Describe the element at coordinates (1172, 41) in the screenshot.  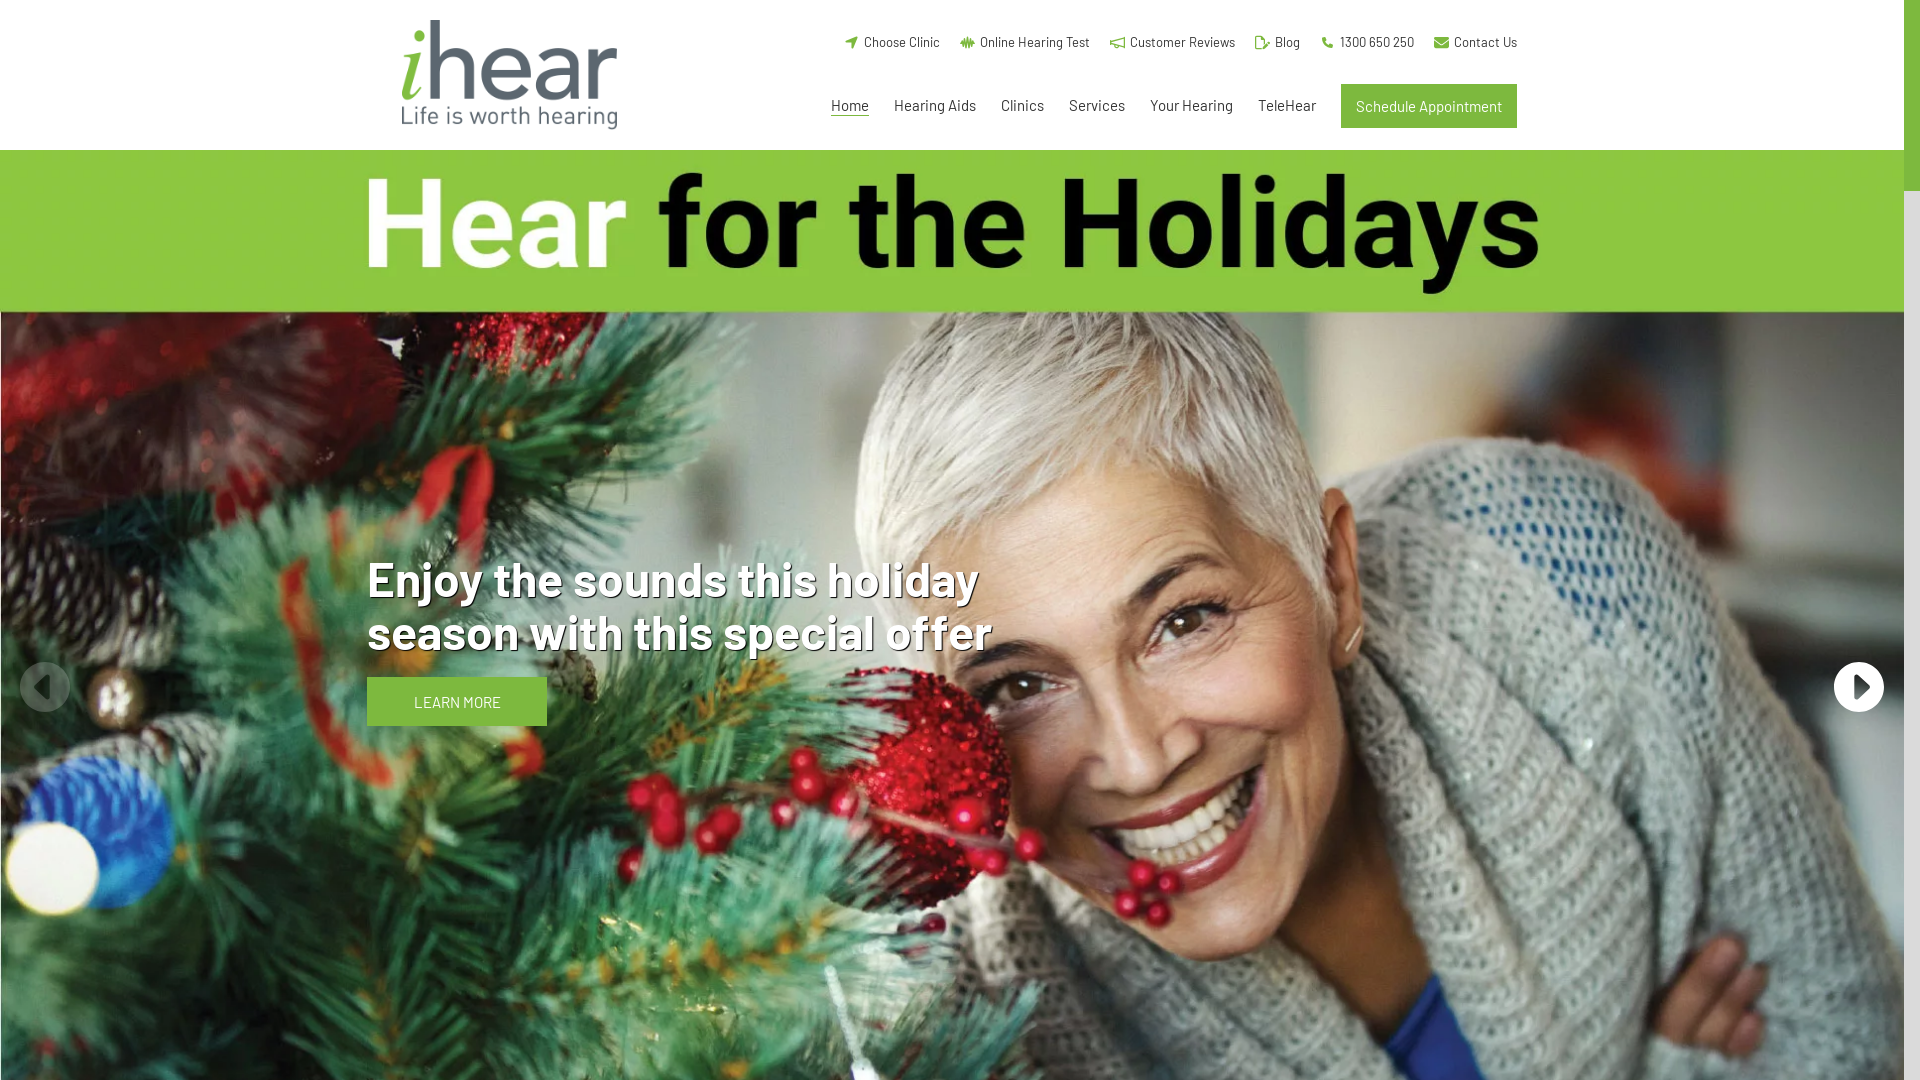
I see `Customer Reviews` at that location.